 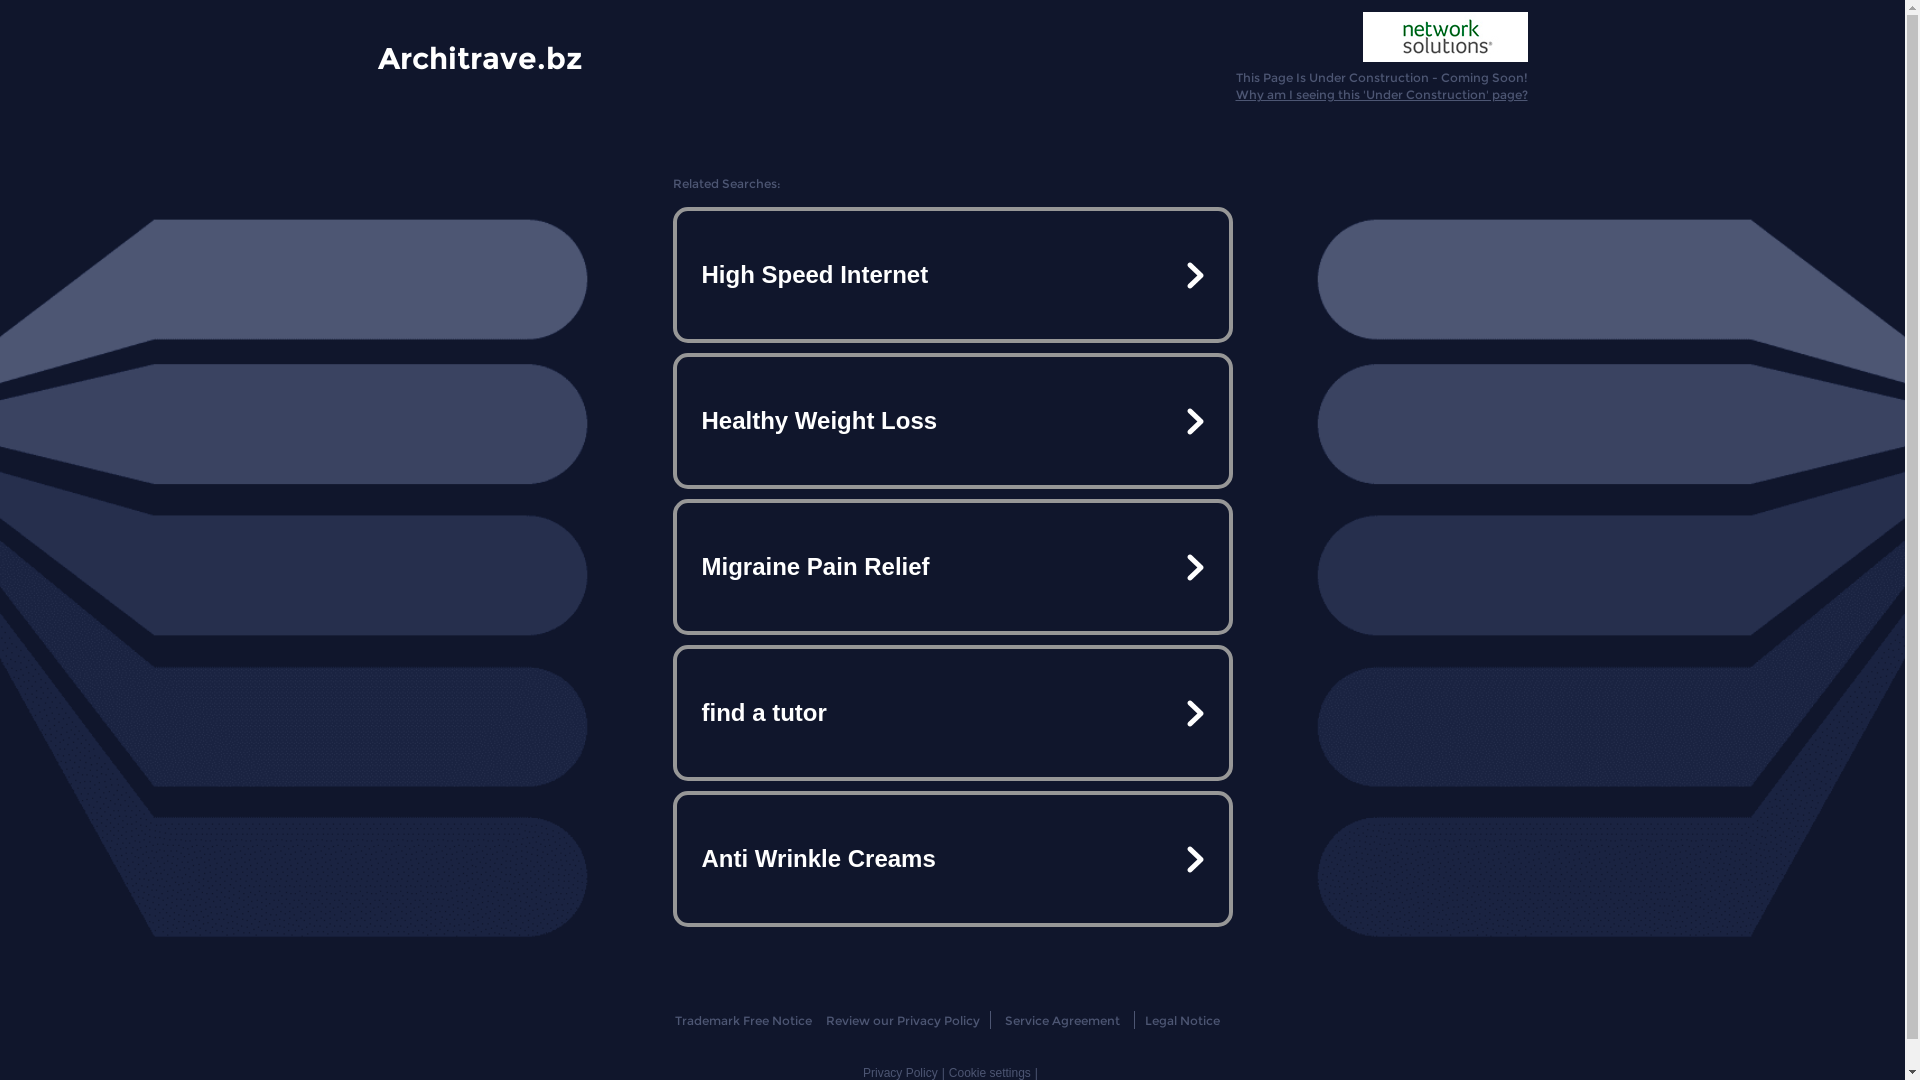 What do you see at coordinates (1062, 1020) in the screenshot?
I see `Service Agreement` at bounding box center [1062, 1020].